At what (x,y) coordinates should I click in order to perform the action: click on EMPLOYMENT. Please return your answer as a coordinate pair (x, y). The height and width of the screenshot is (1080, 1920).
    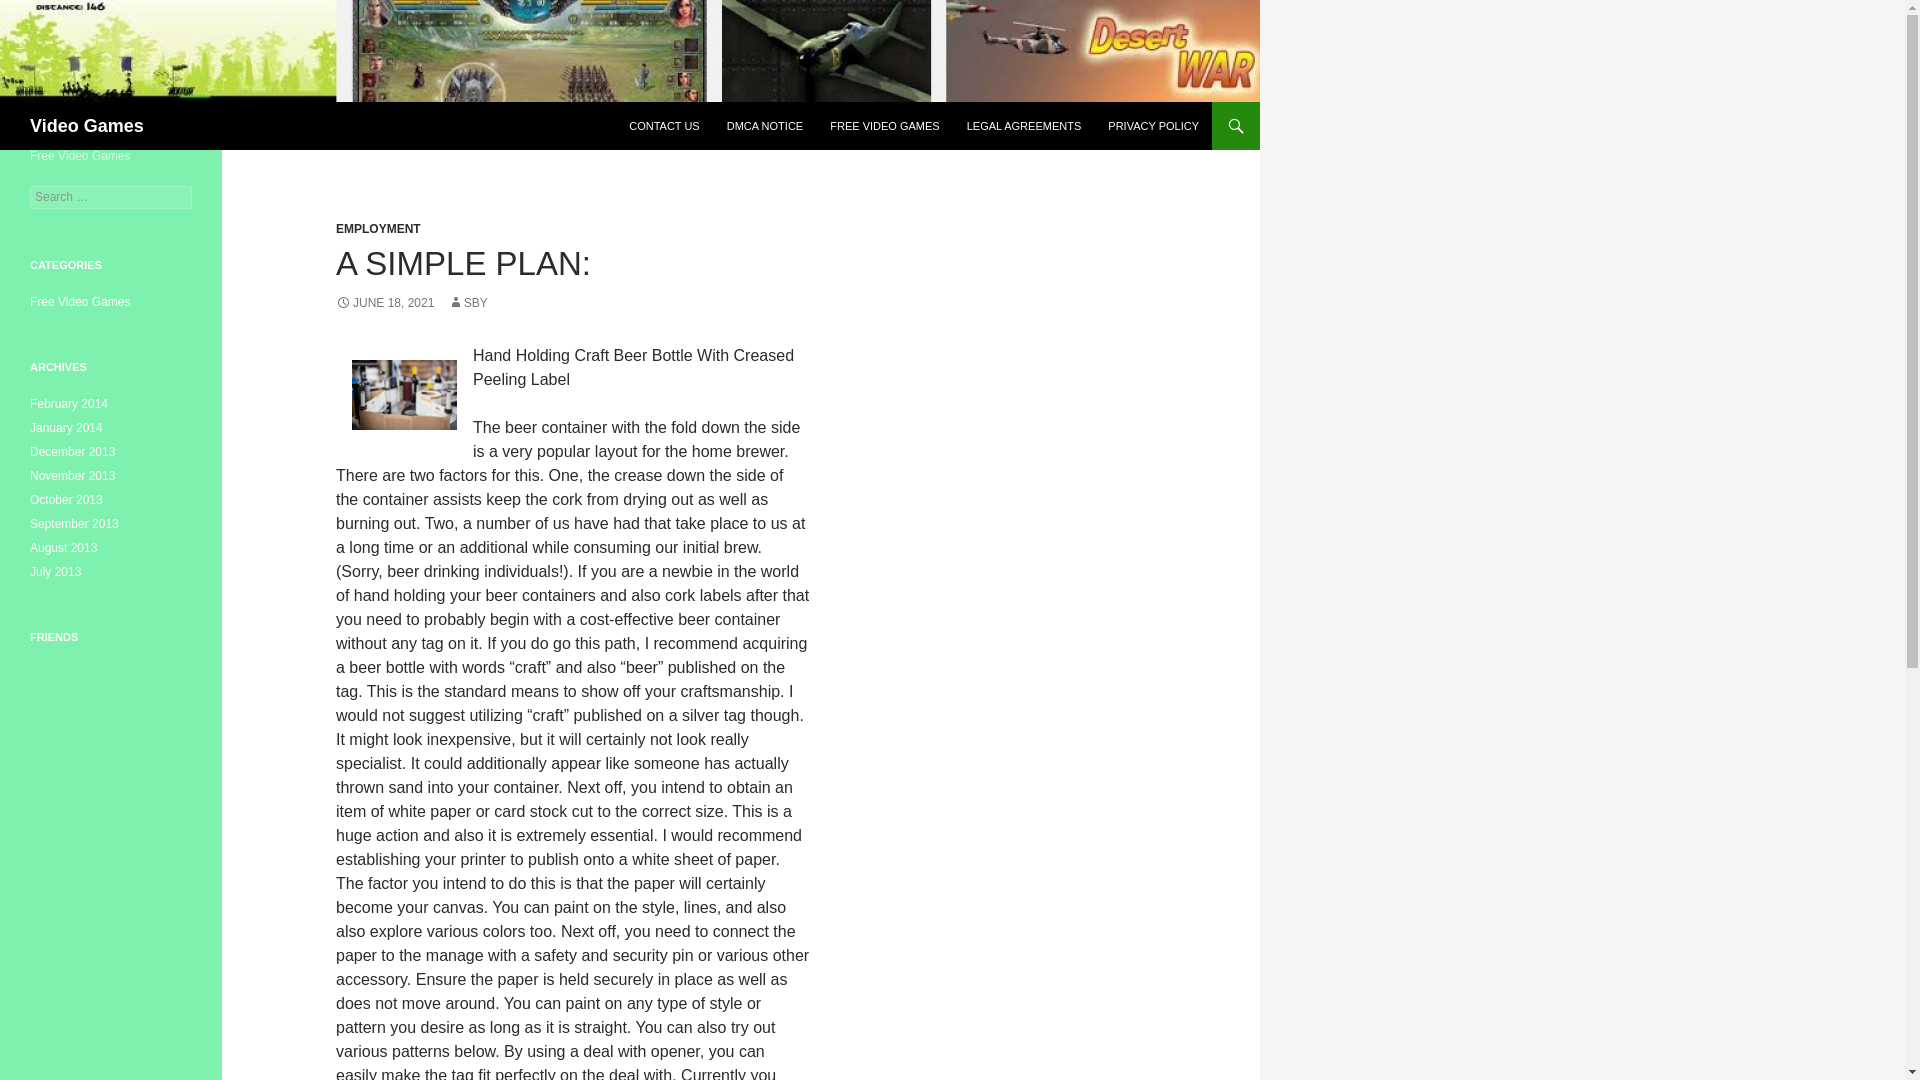
    Looking at the image, I should click on (378, 229).